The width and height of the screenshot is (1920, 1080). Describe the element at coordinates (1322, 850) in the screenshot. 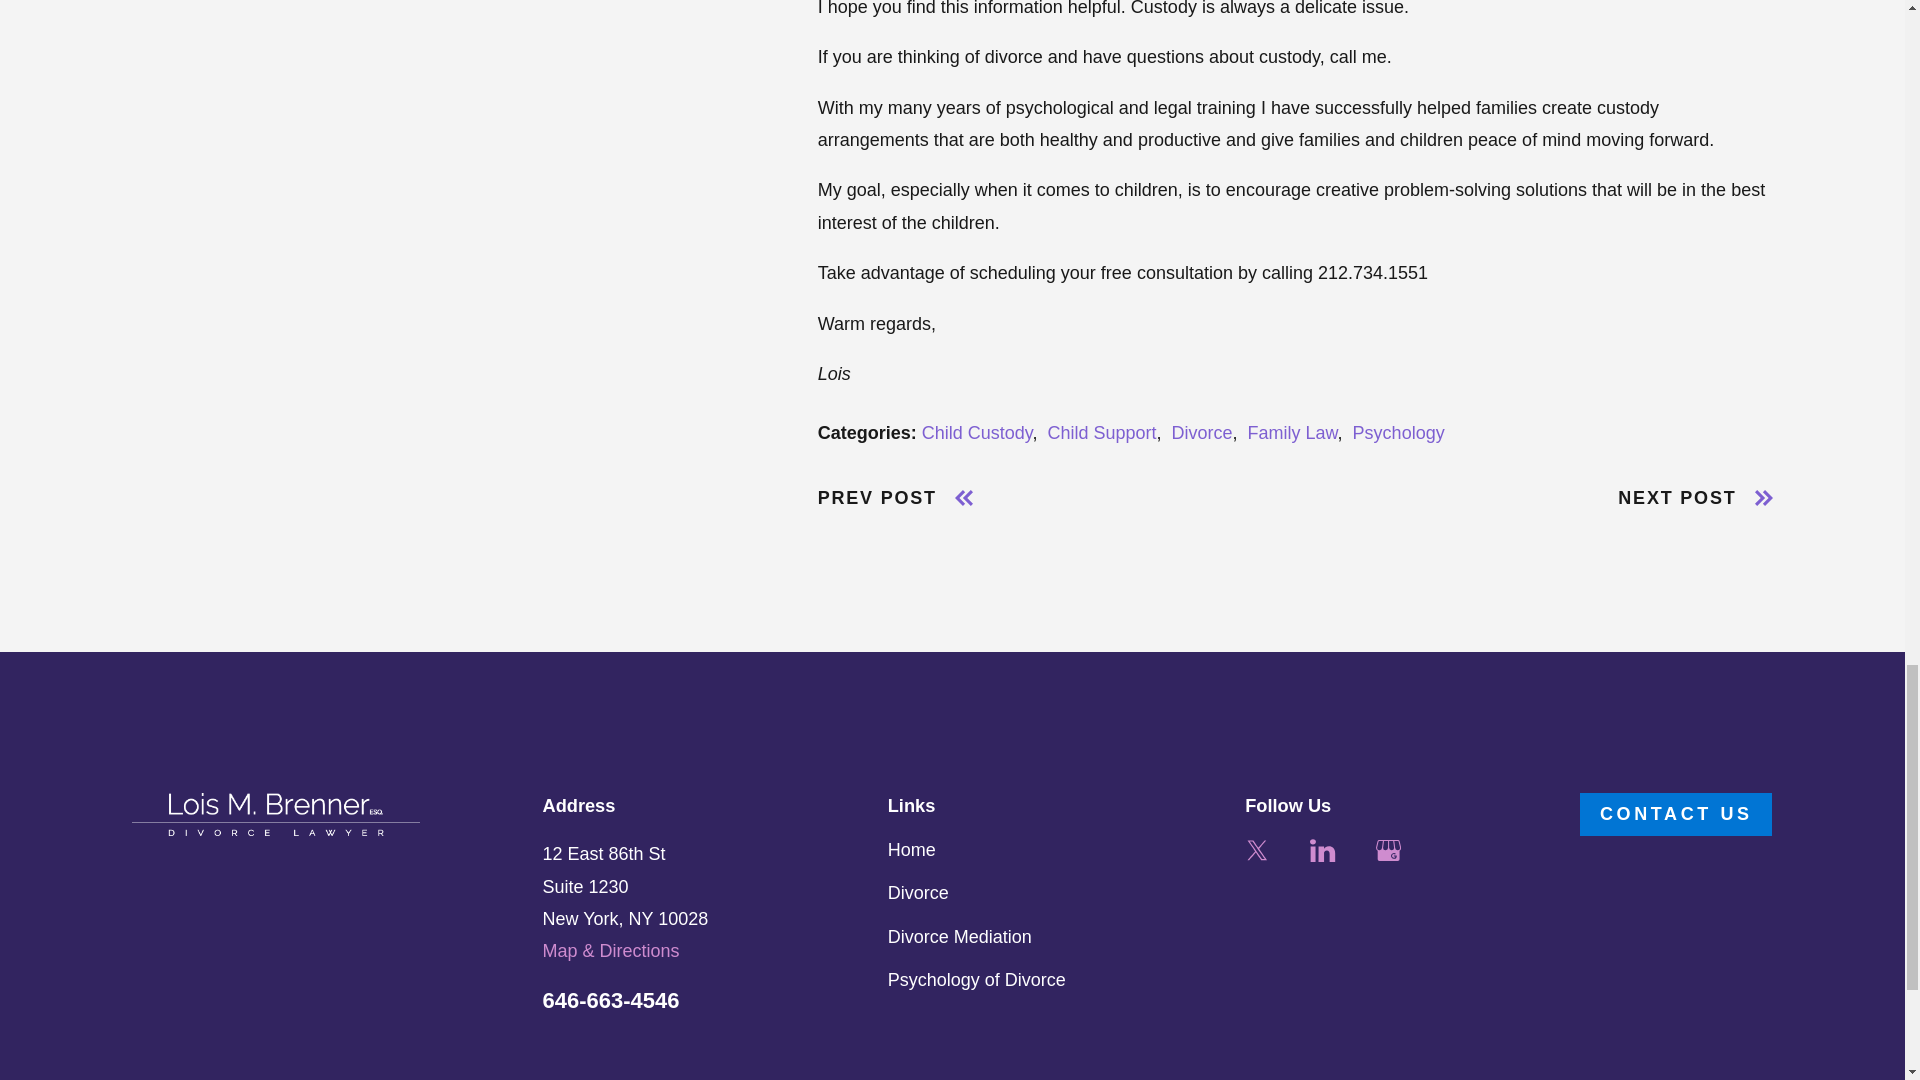

I see `LinkedIn` at that location.